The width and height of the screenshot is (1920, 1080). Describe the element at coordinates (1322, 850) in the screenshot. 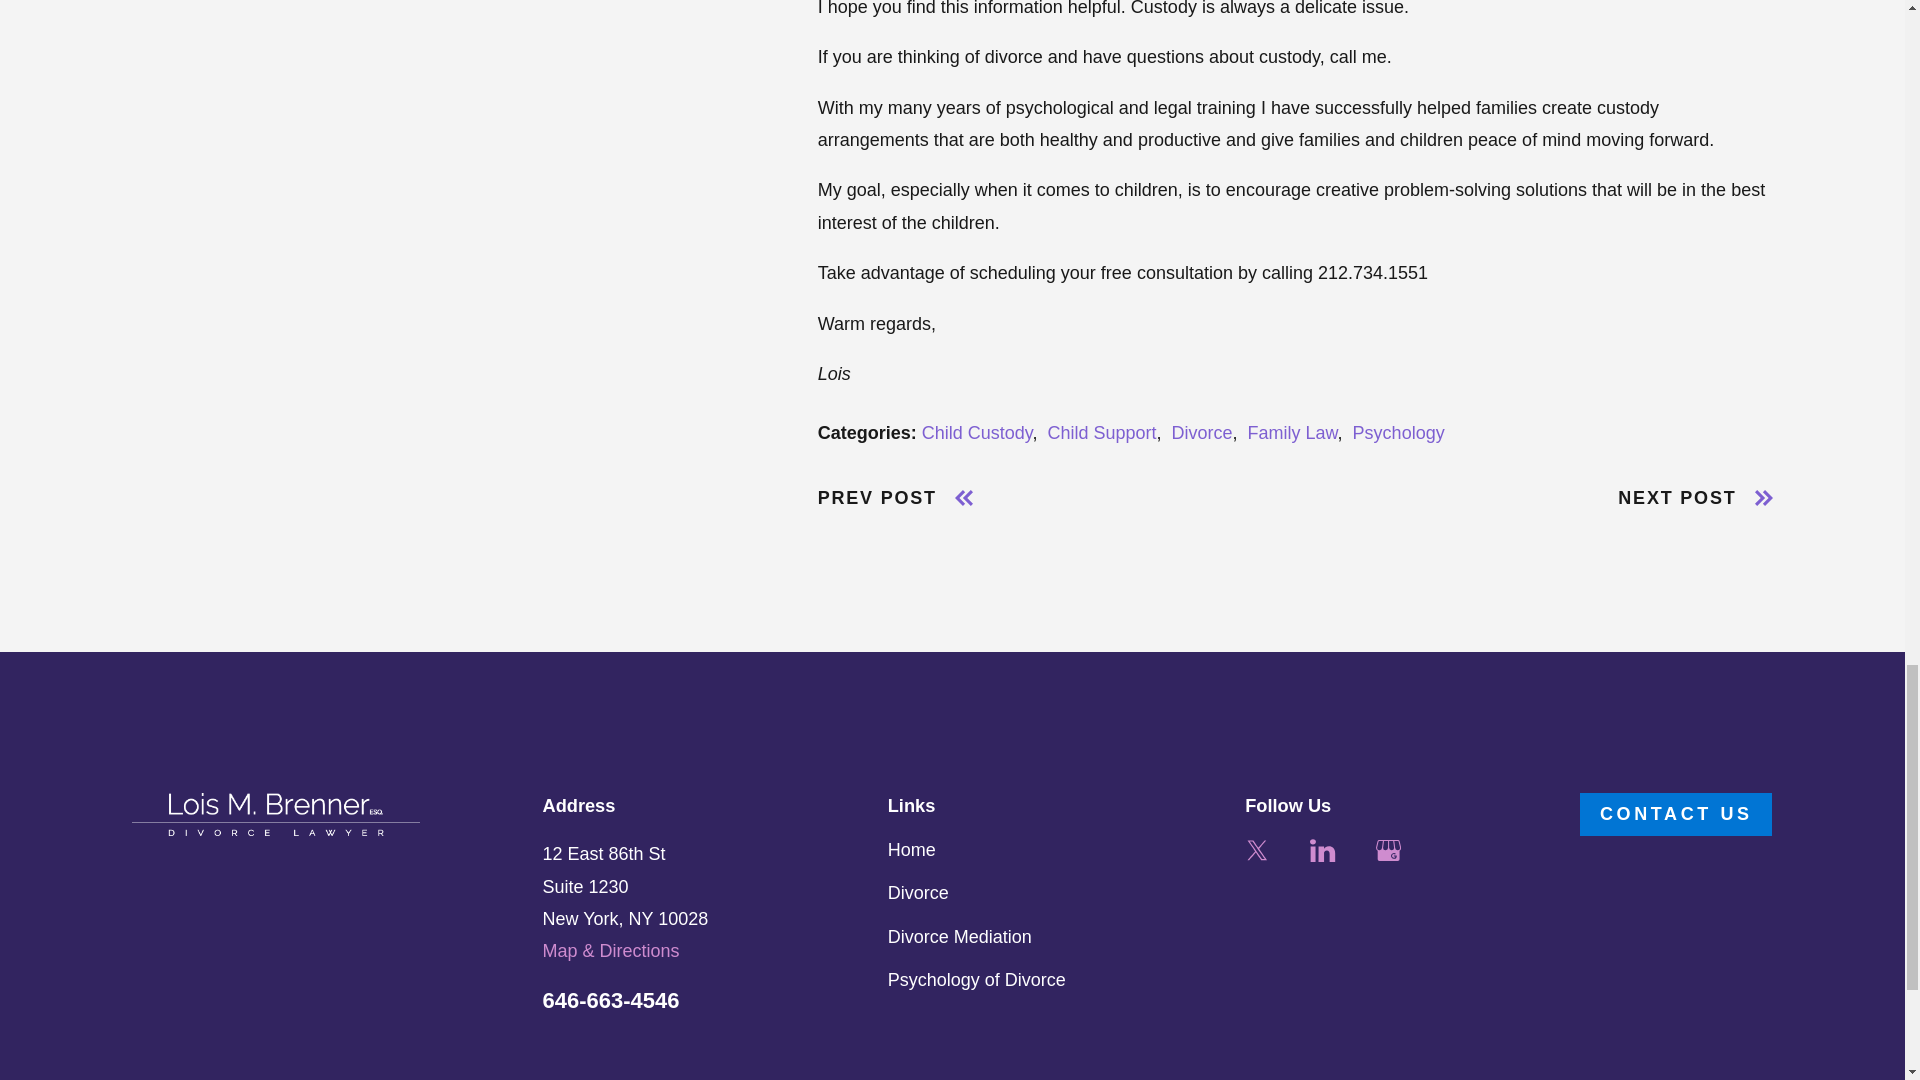

I see `LinkedIn` at that location.